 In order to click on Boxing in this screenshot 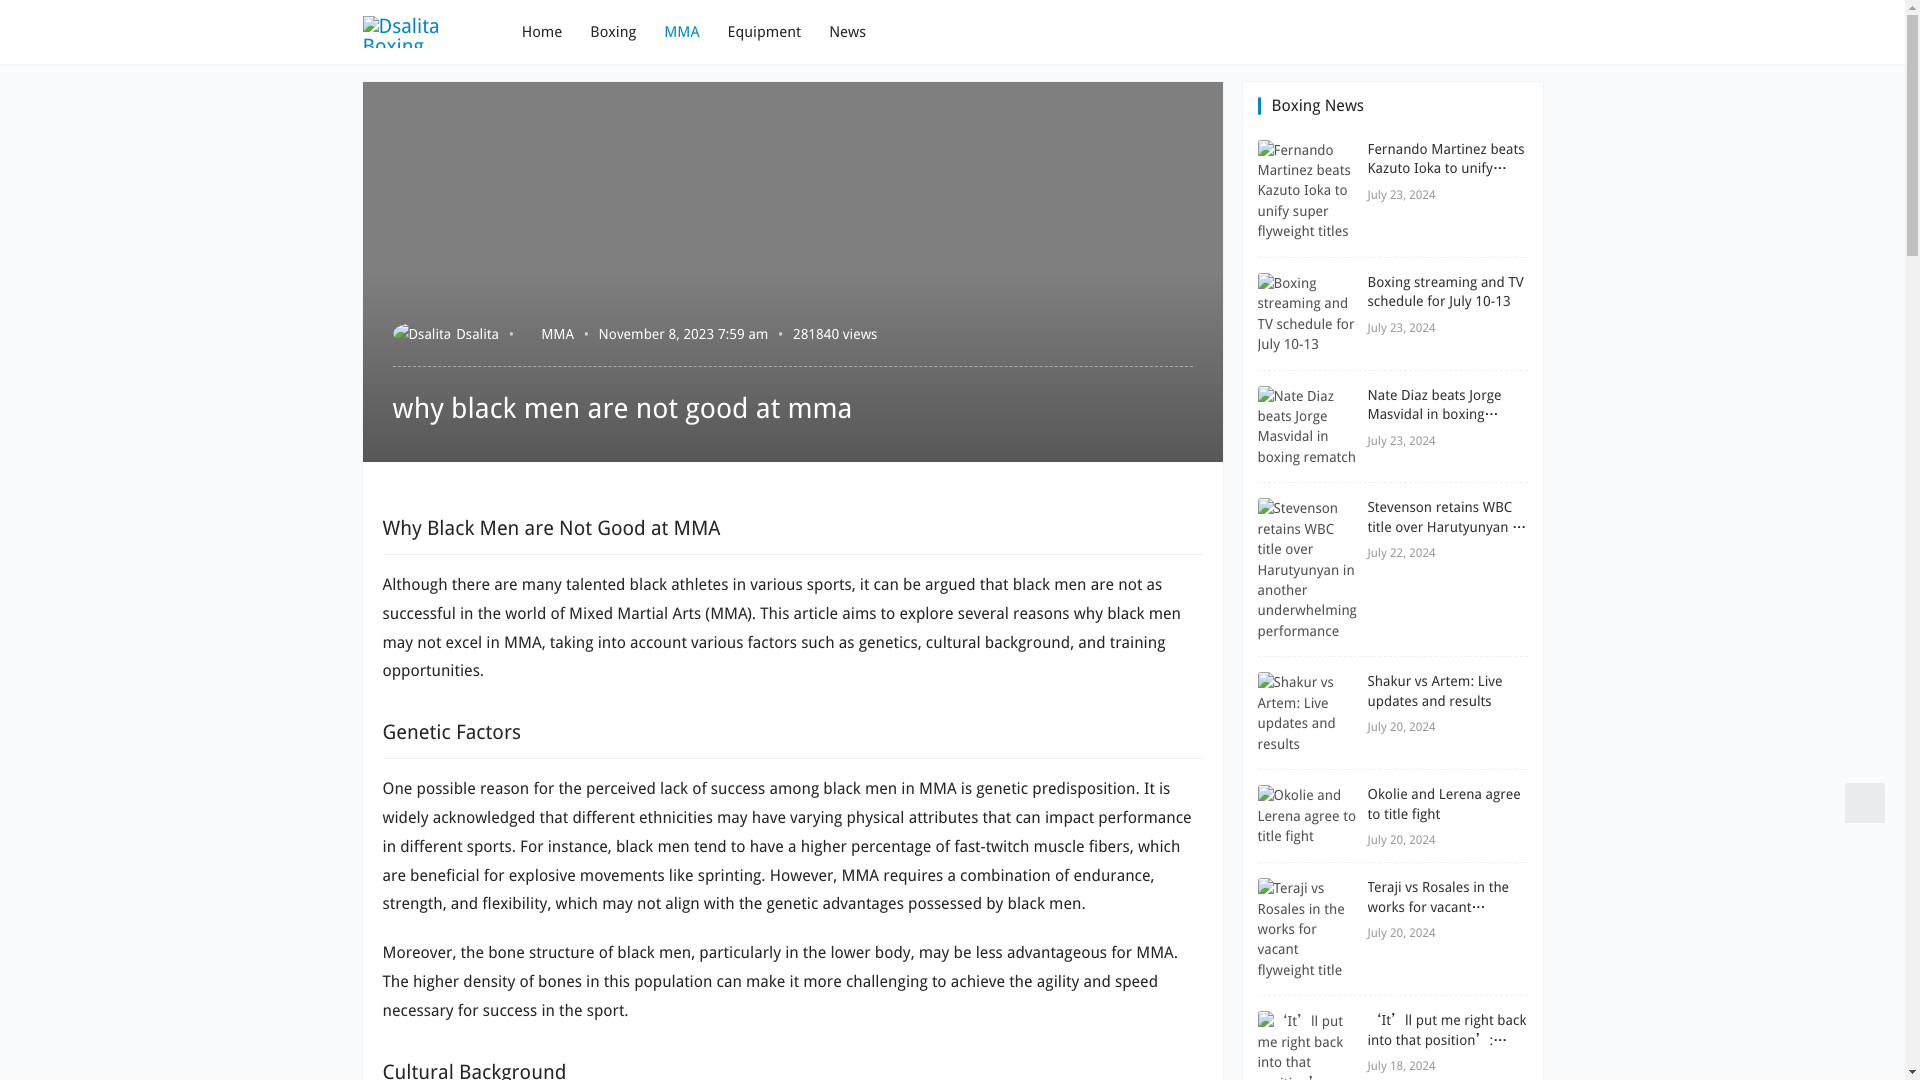, I will do `click(612, 32)`.